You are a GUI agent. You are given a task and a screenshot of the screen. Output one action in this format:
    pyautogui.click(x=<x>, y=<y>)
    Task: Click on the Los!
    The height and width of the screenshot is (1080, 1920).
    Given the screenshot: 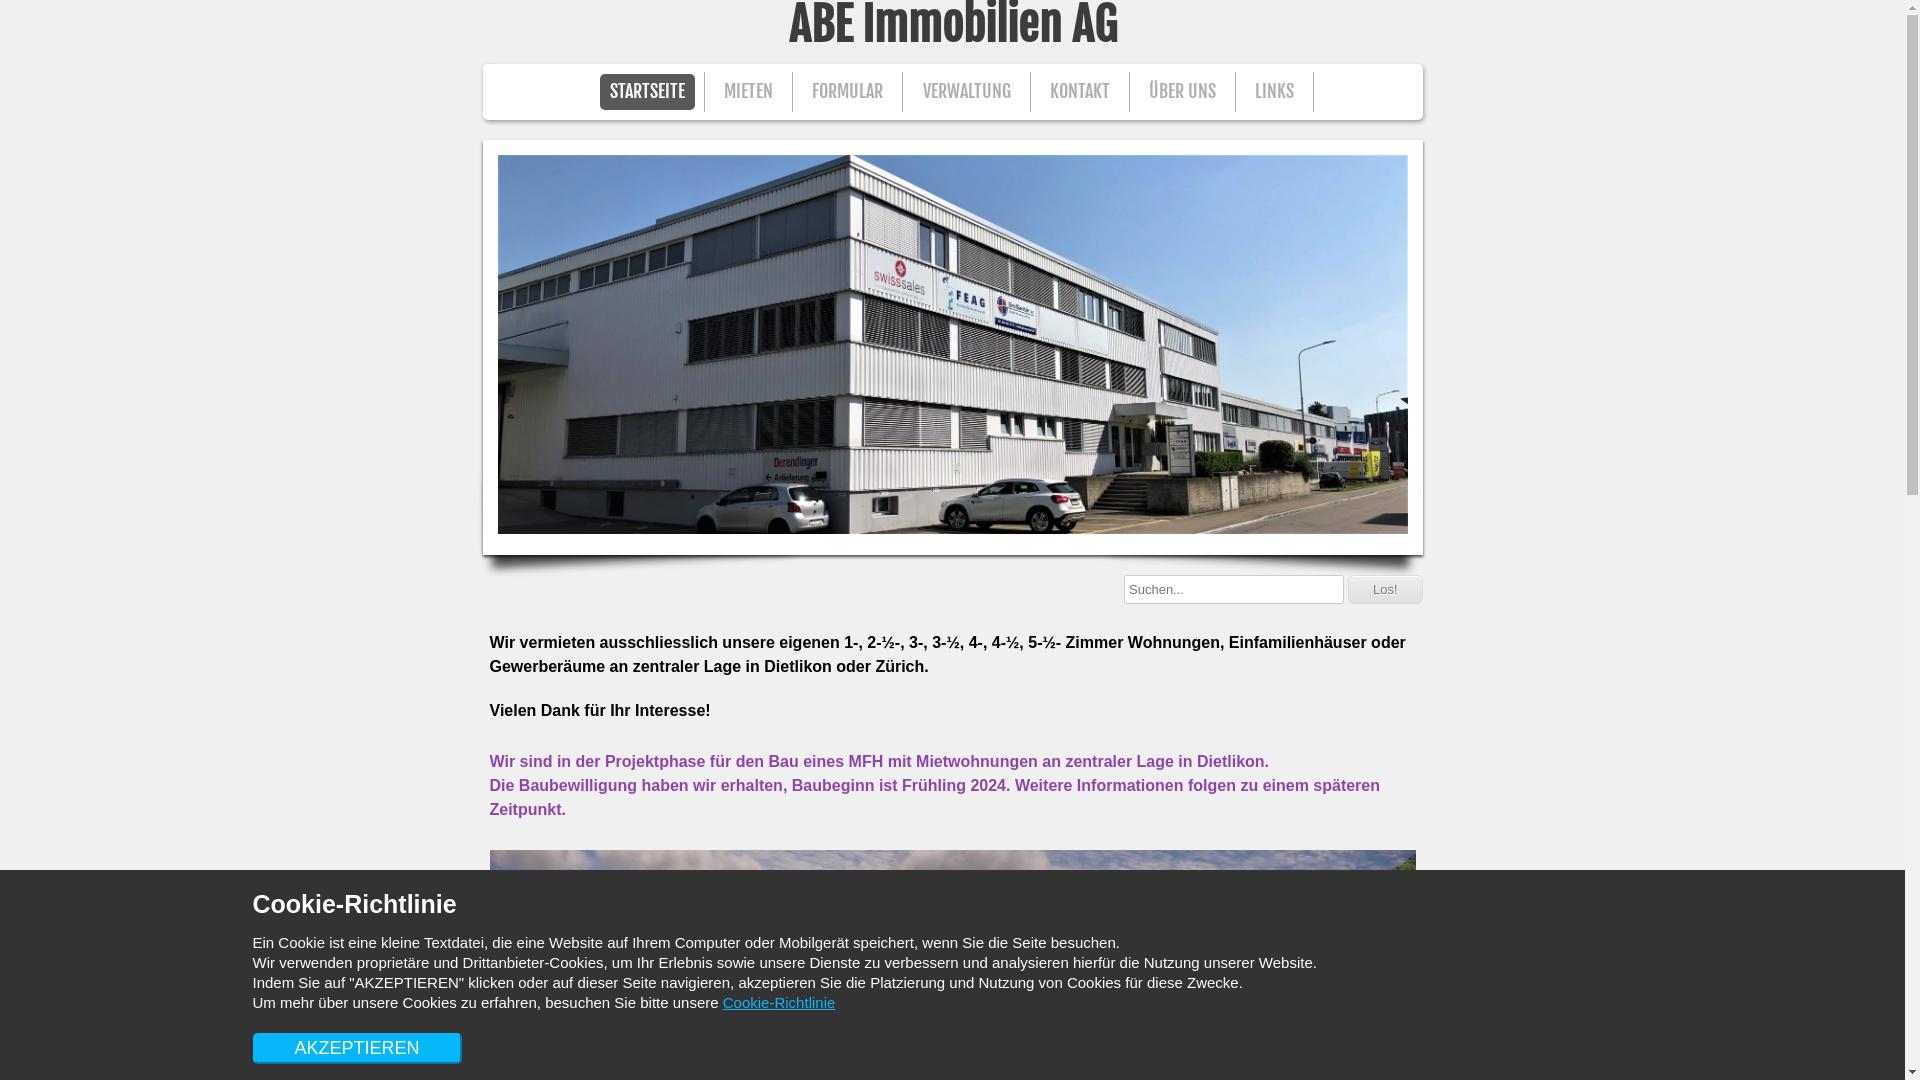 What is the action you would take?
    pyautogui.click(x=1386, y=590)
    